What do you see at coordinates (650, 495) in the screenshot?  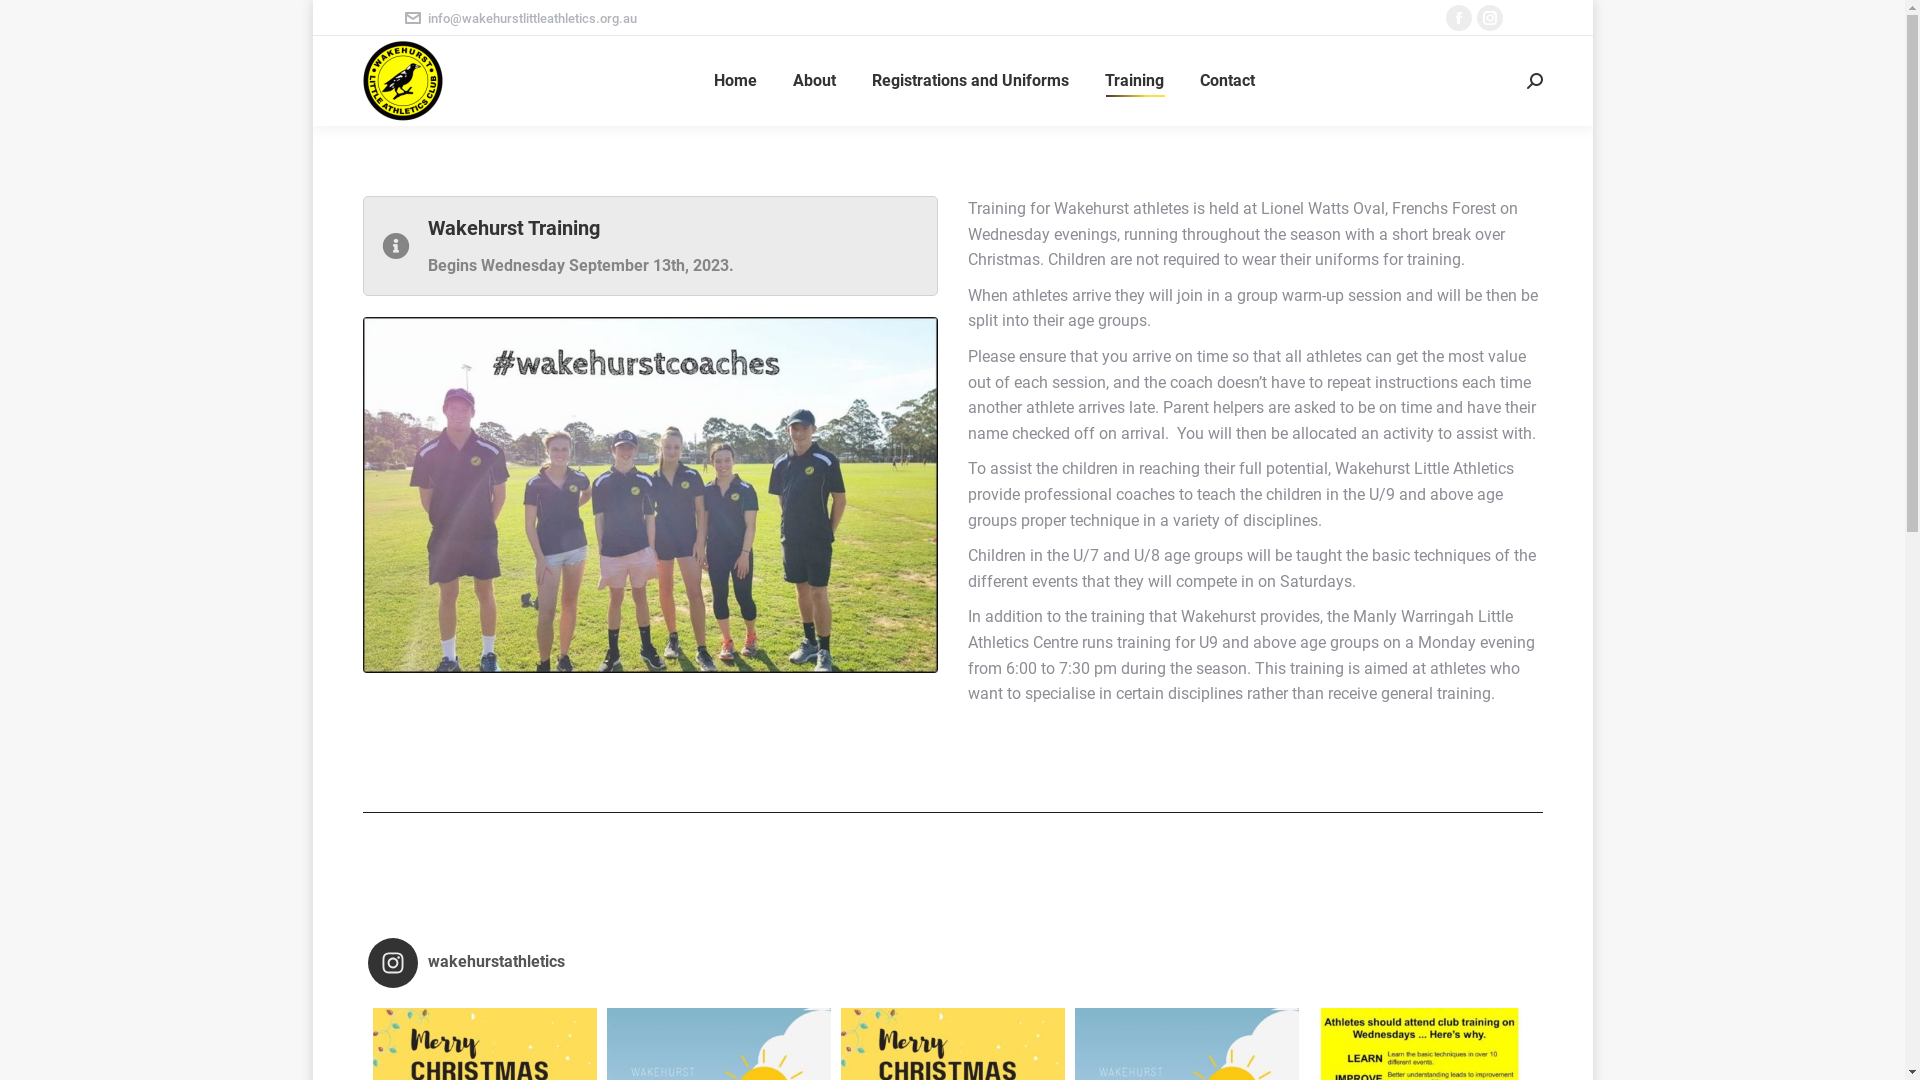 I see `training` at bounding box center [650, 495].